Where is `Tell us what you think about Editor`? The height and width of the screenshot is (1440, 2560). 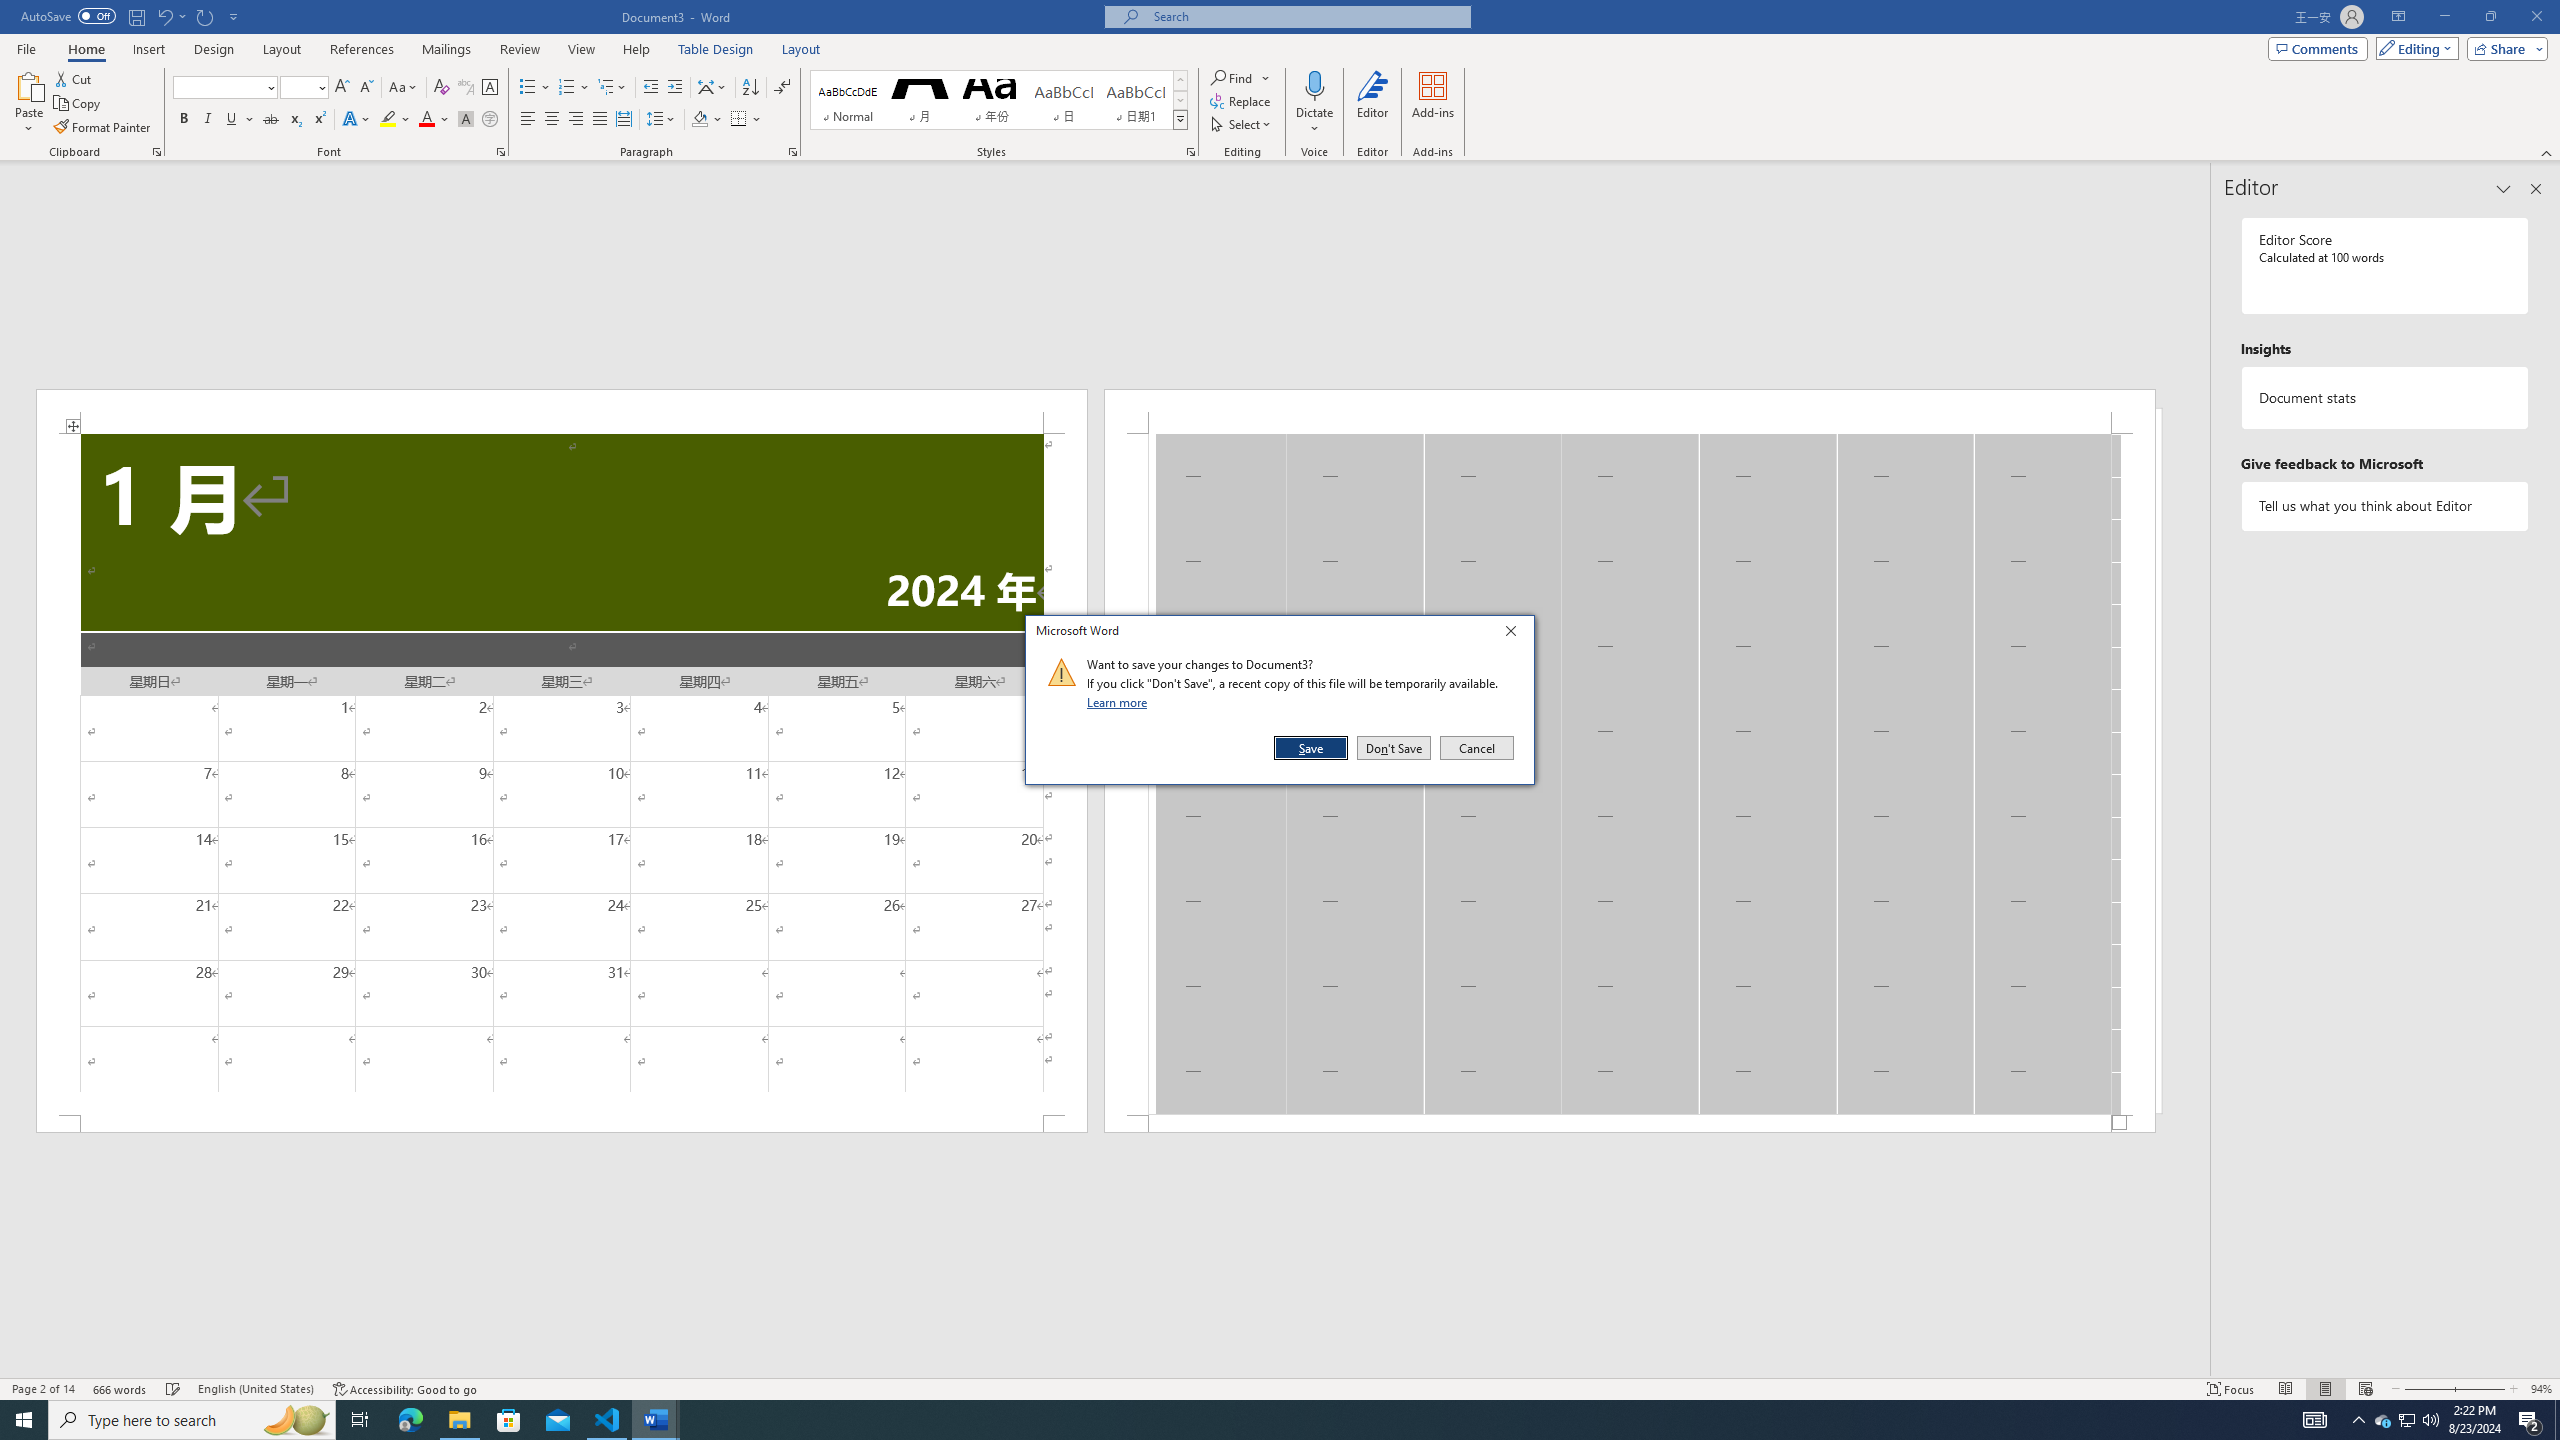 Tell us what you think about Editor is located at coordinates (2386, 506).